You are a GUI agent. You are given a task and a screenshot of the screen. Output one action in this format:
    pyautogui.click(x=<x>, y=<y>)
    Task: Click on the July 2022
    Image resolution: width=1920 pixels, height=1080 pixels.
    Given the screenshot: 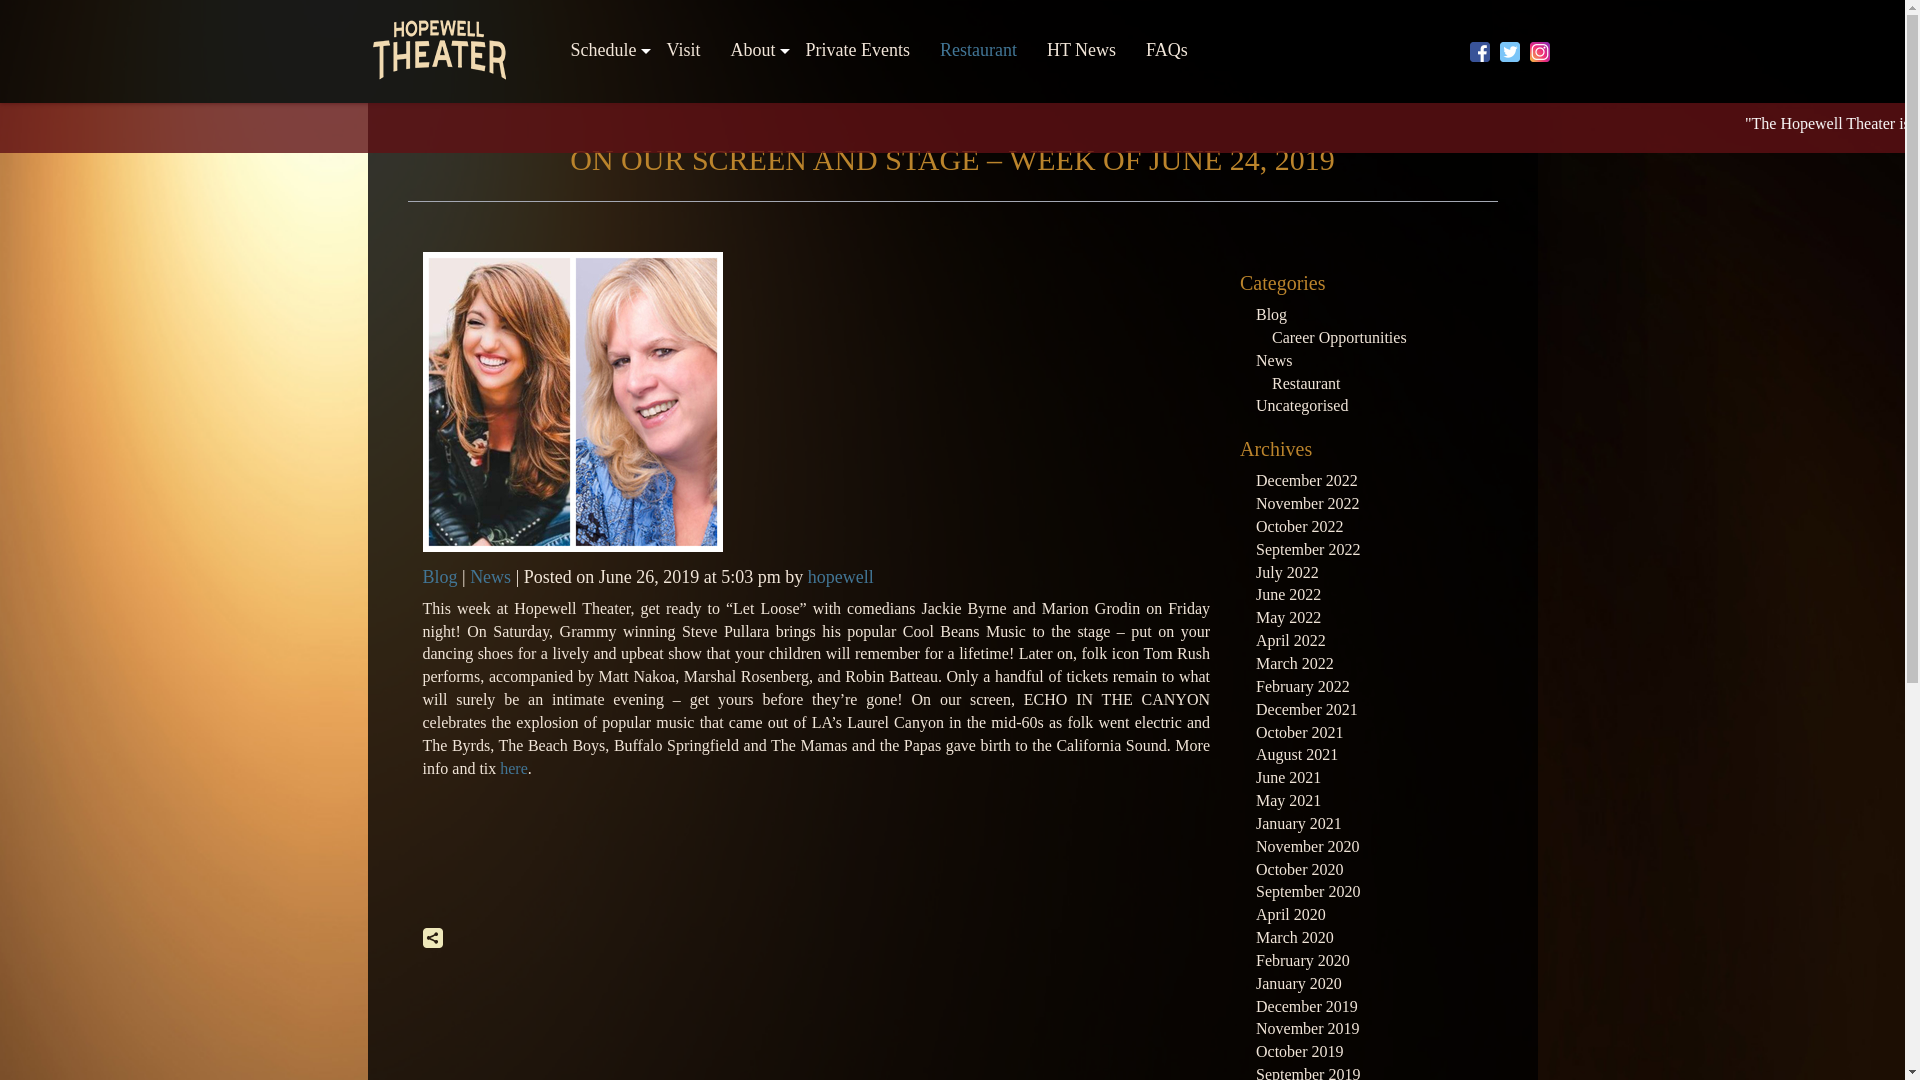 What is the action you would take?
    pyautogui.click(x=1287, y=572)
    